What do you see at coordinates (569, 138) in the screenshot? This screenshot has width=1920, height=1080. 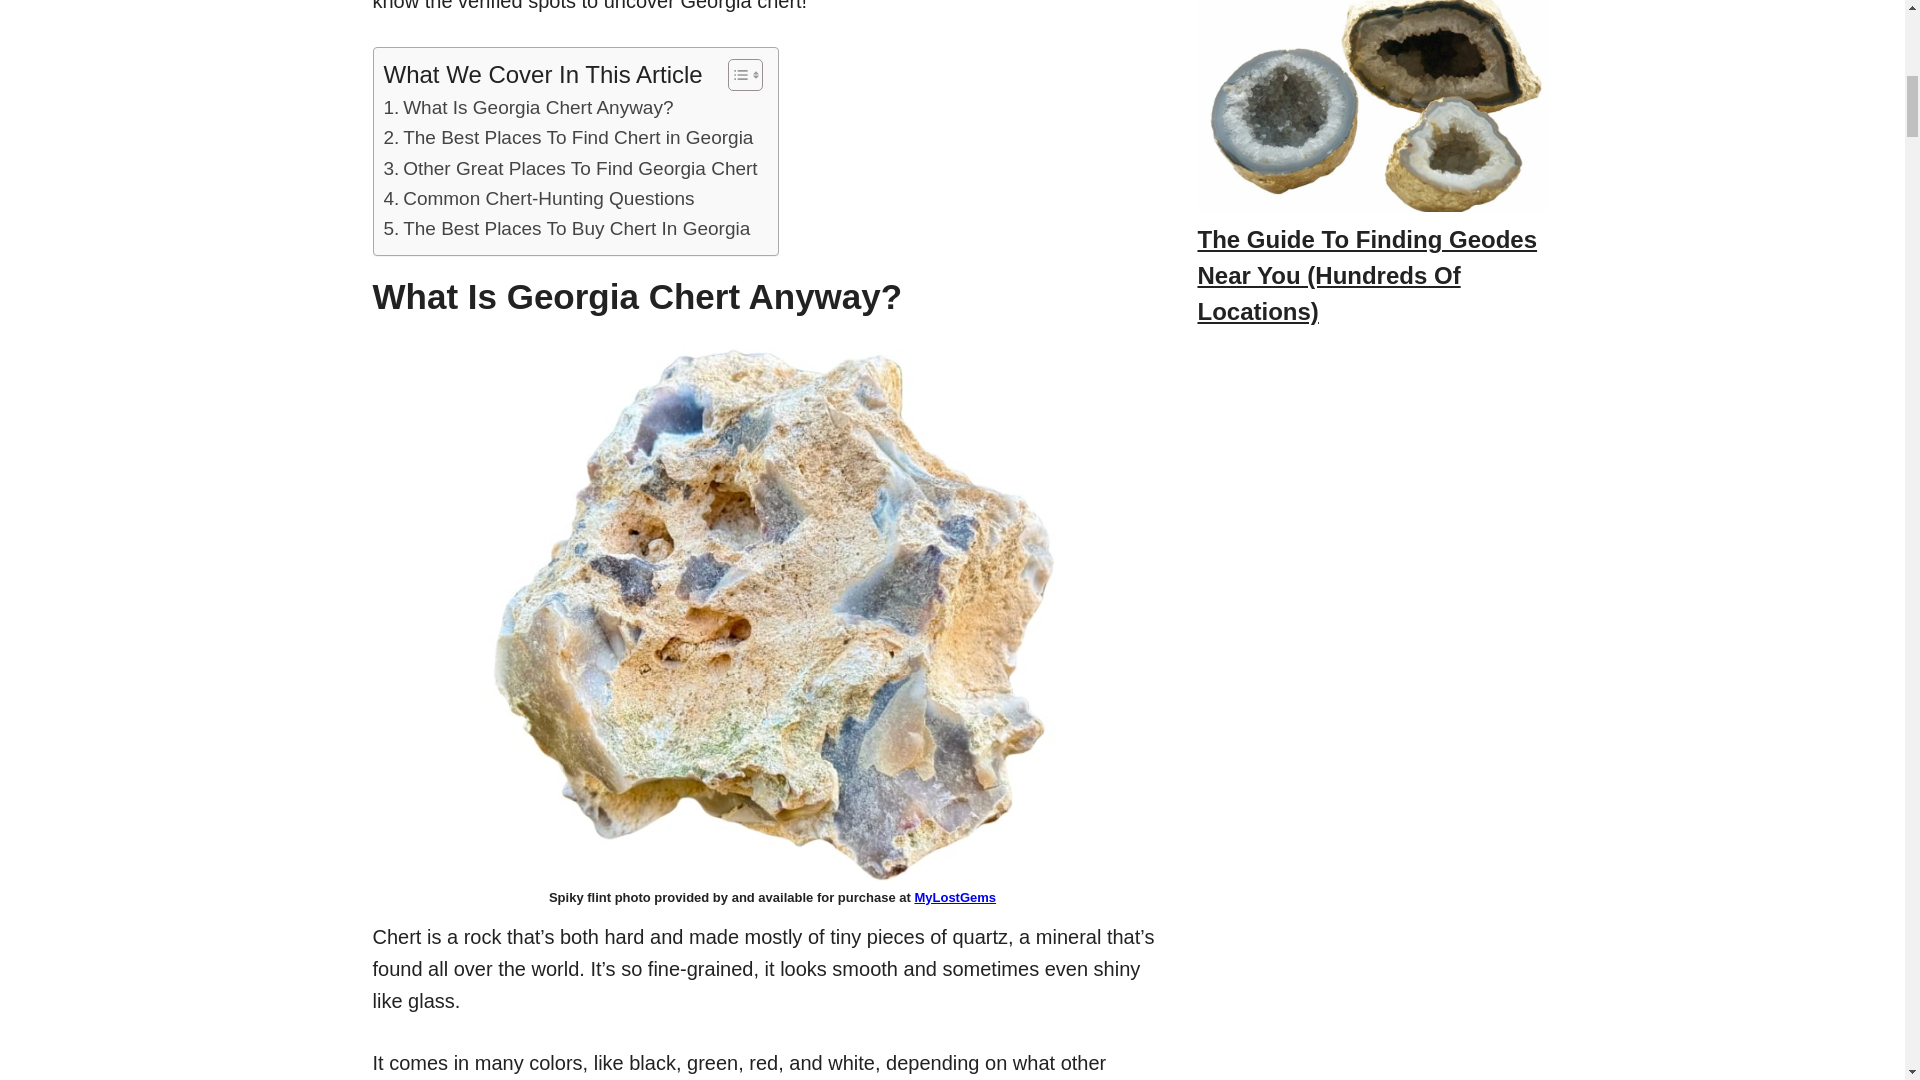 I see `The Best Places To Find Chert in Georgia` at bounding box center [569, 138].